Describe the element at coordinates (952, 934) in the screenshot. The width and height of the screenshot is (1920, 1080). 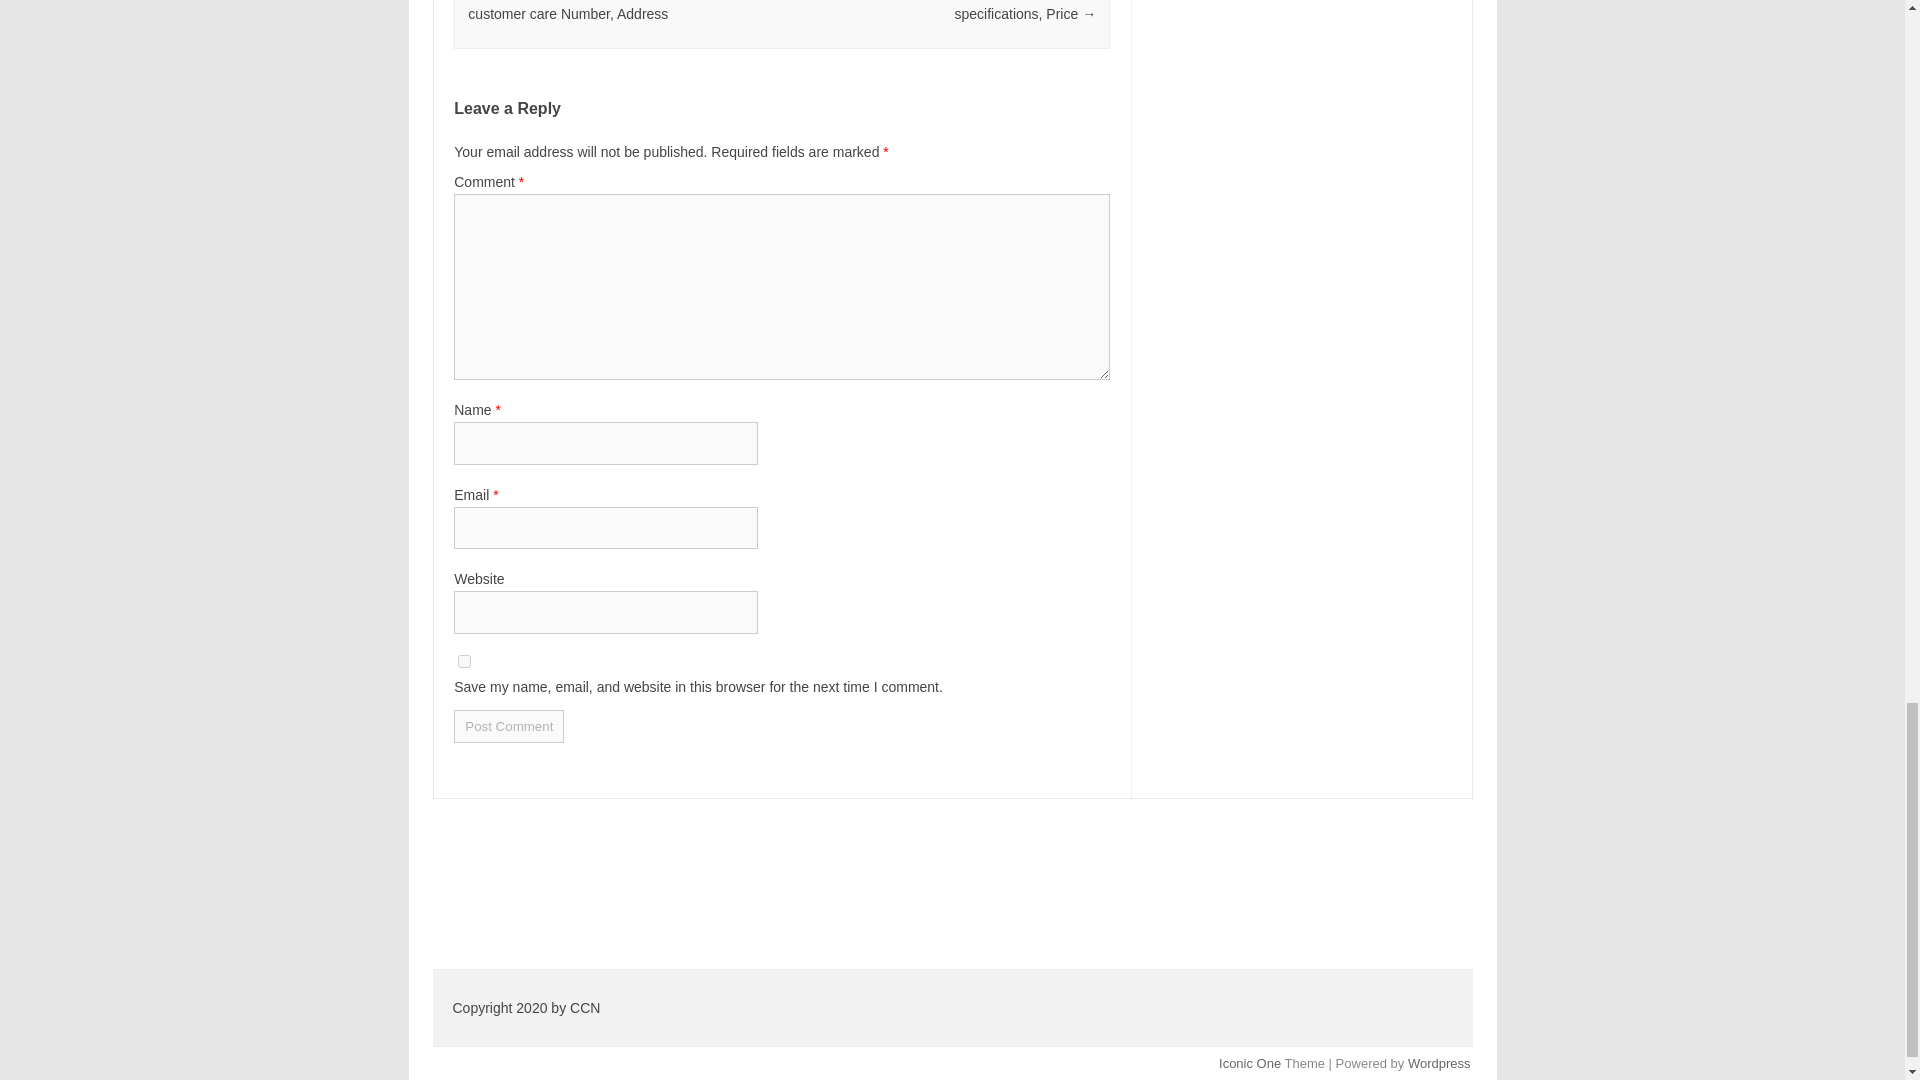
I see `Advertisement` at that location.